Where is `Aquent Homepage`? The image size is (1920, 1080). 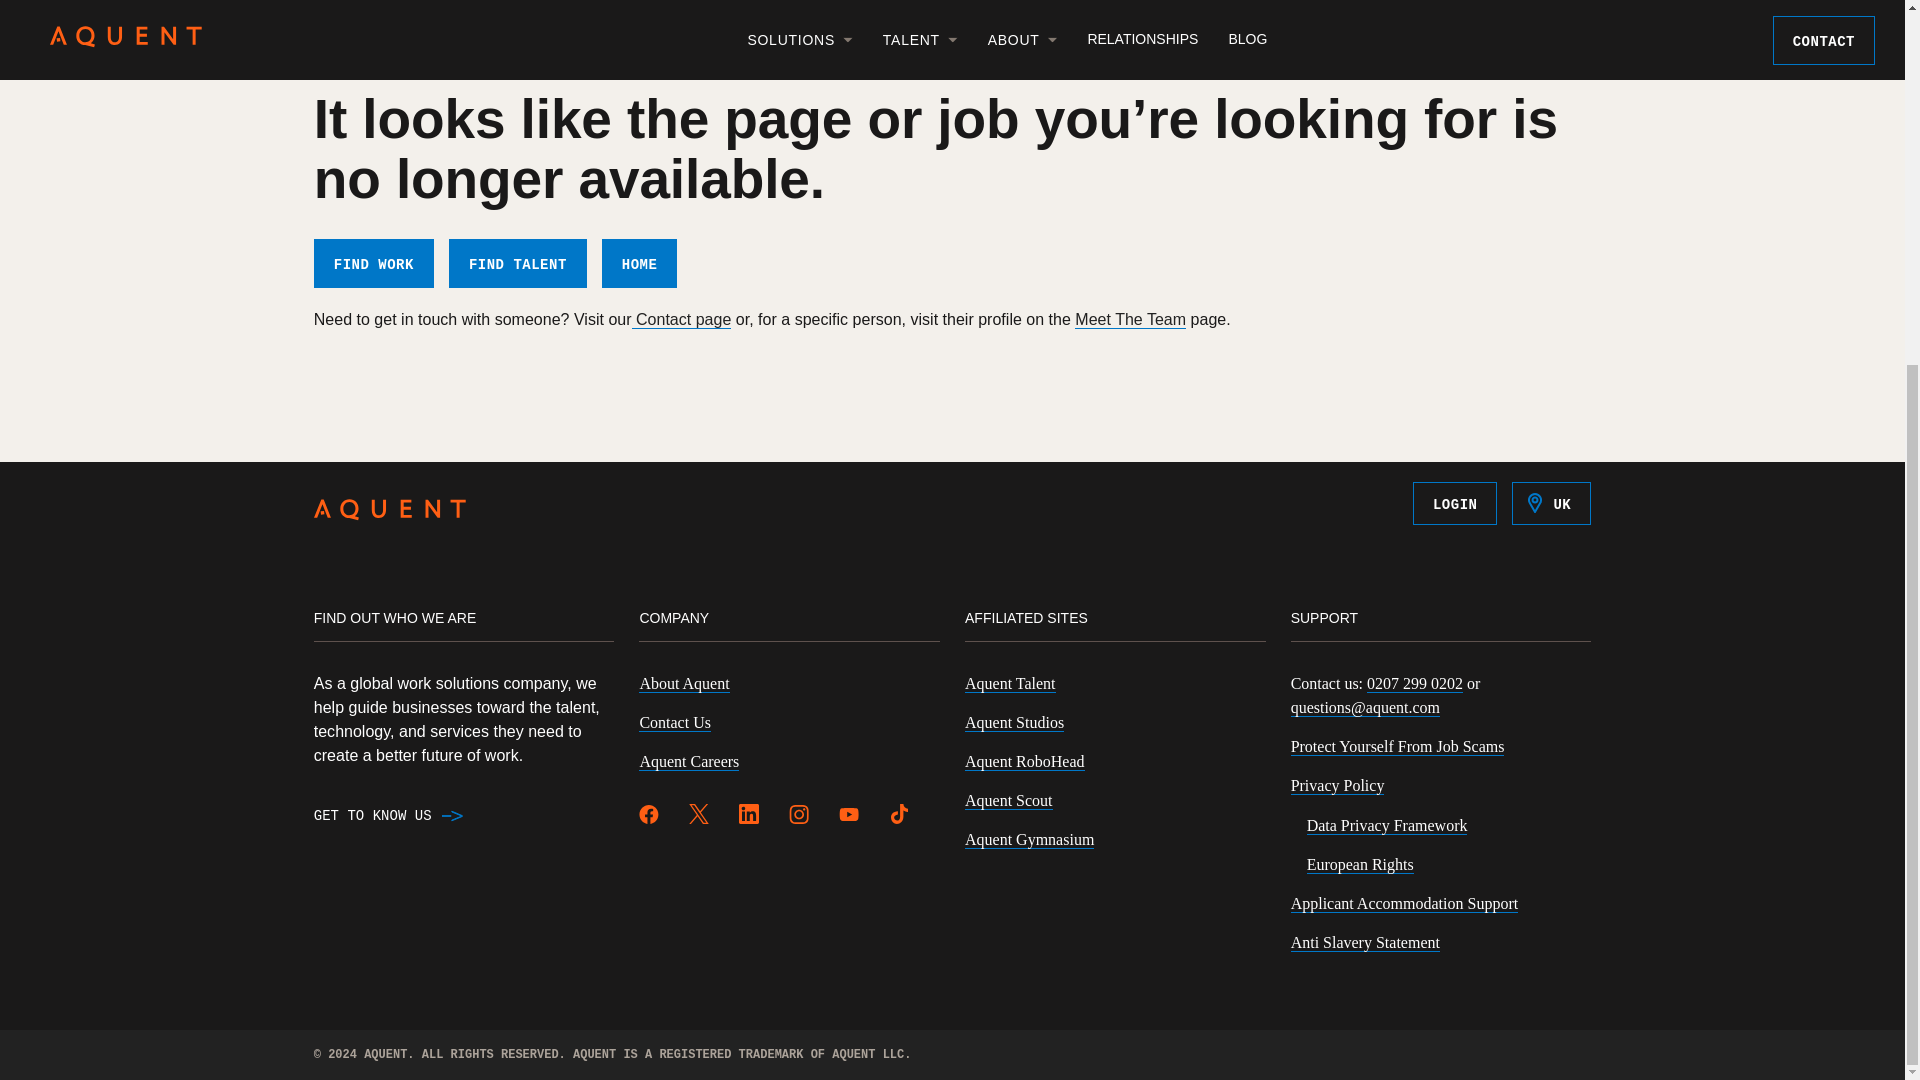
Aquent Homepage is located at coordinates (390, 513).